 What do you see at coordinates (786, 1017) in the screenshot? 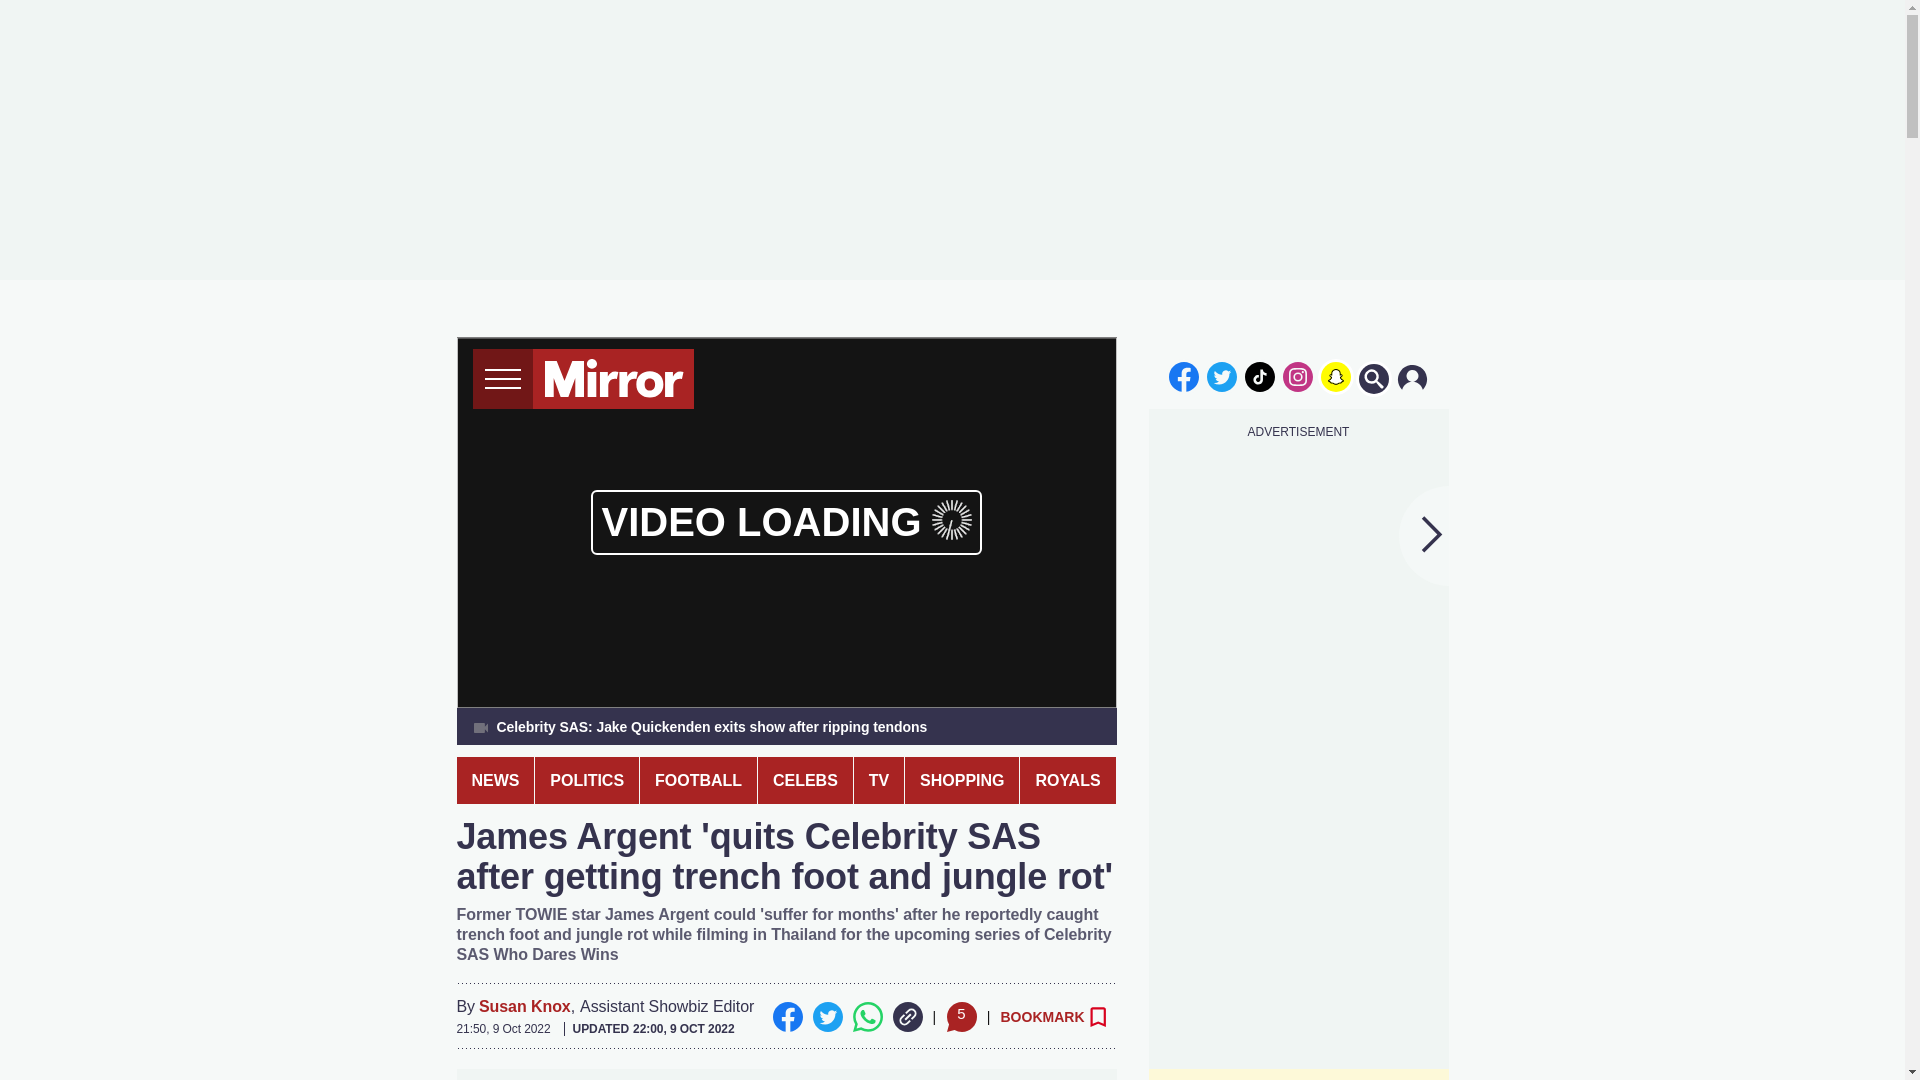
I see `Facebook` at bounding box center [786, 1017].